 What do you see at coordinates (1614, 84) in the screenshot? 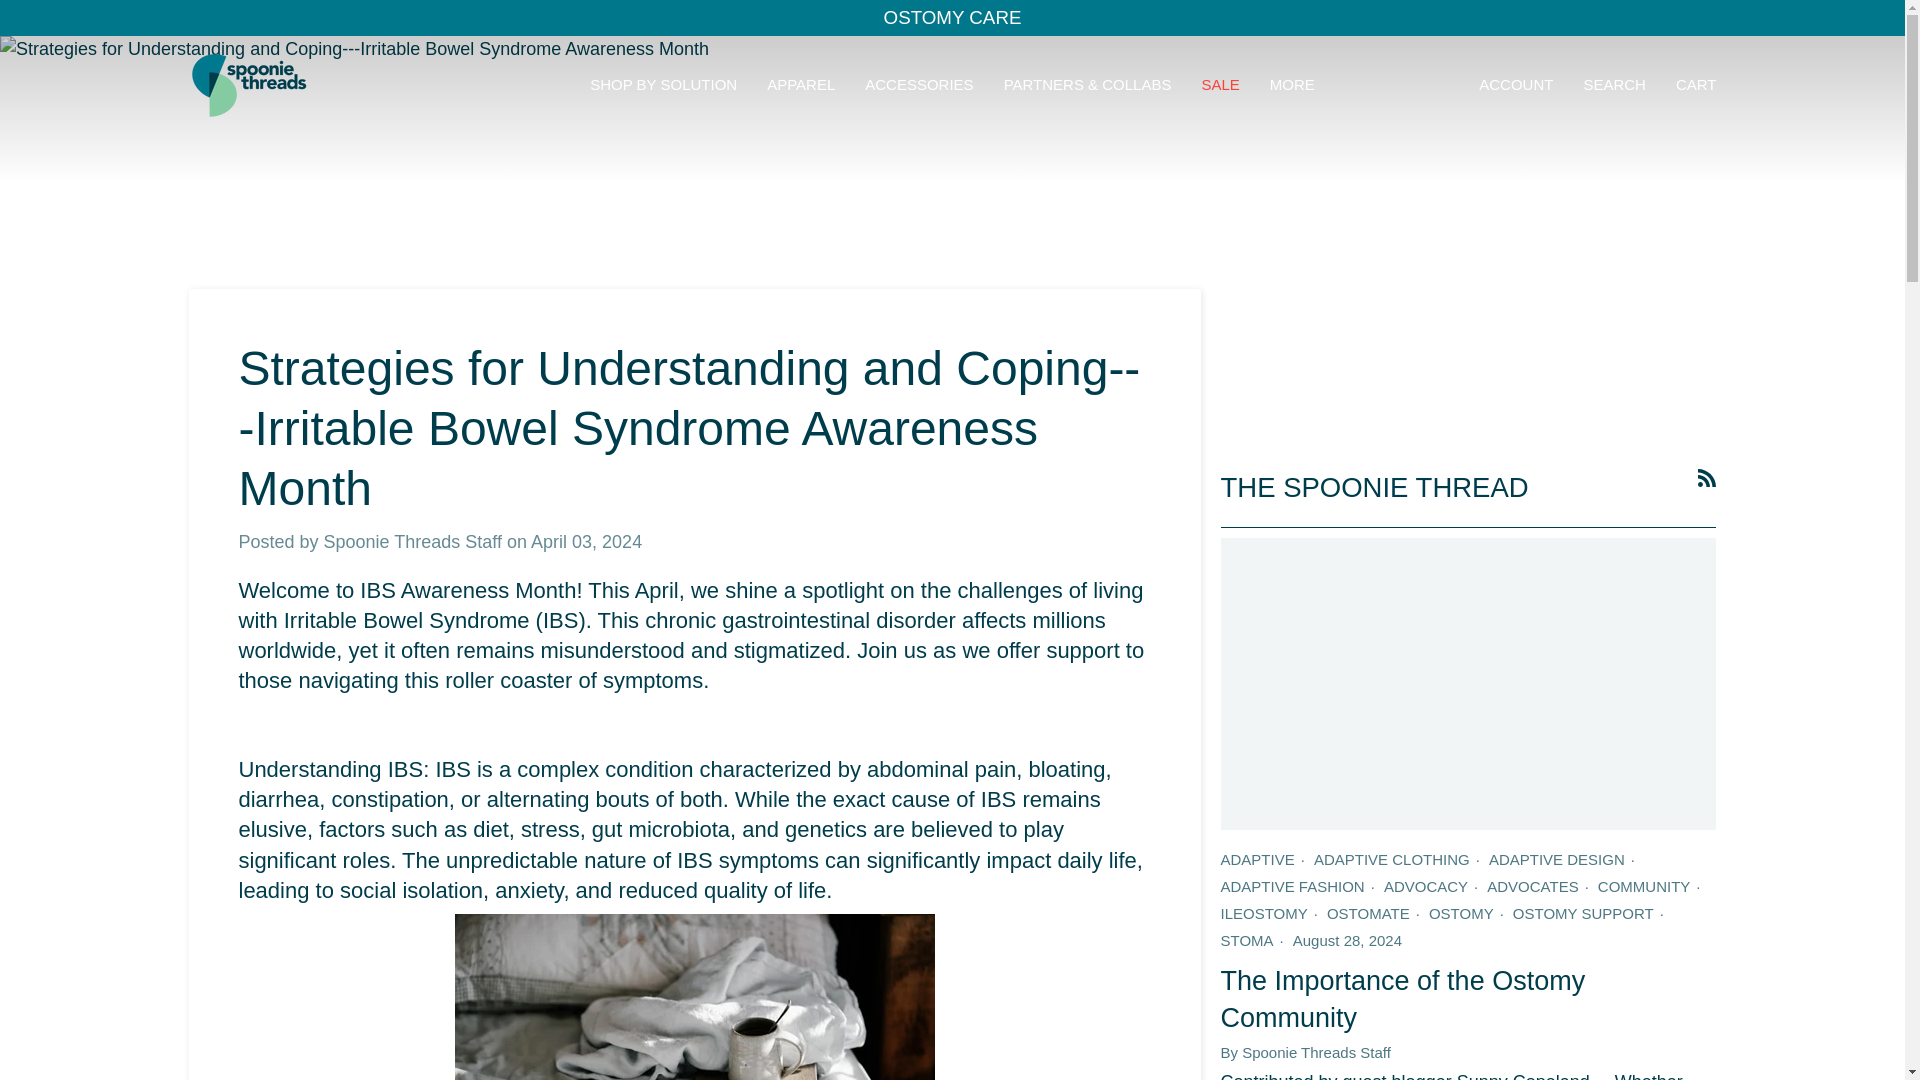
I see `SEARCH` at bounding box center [1614, 84].